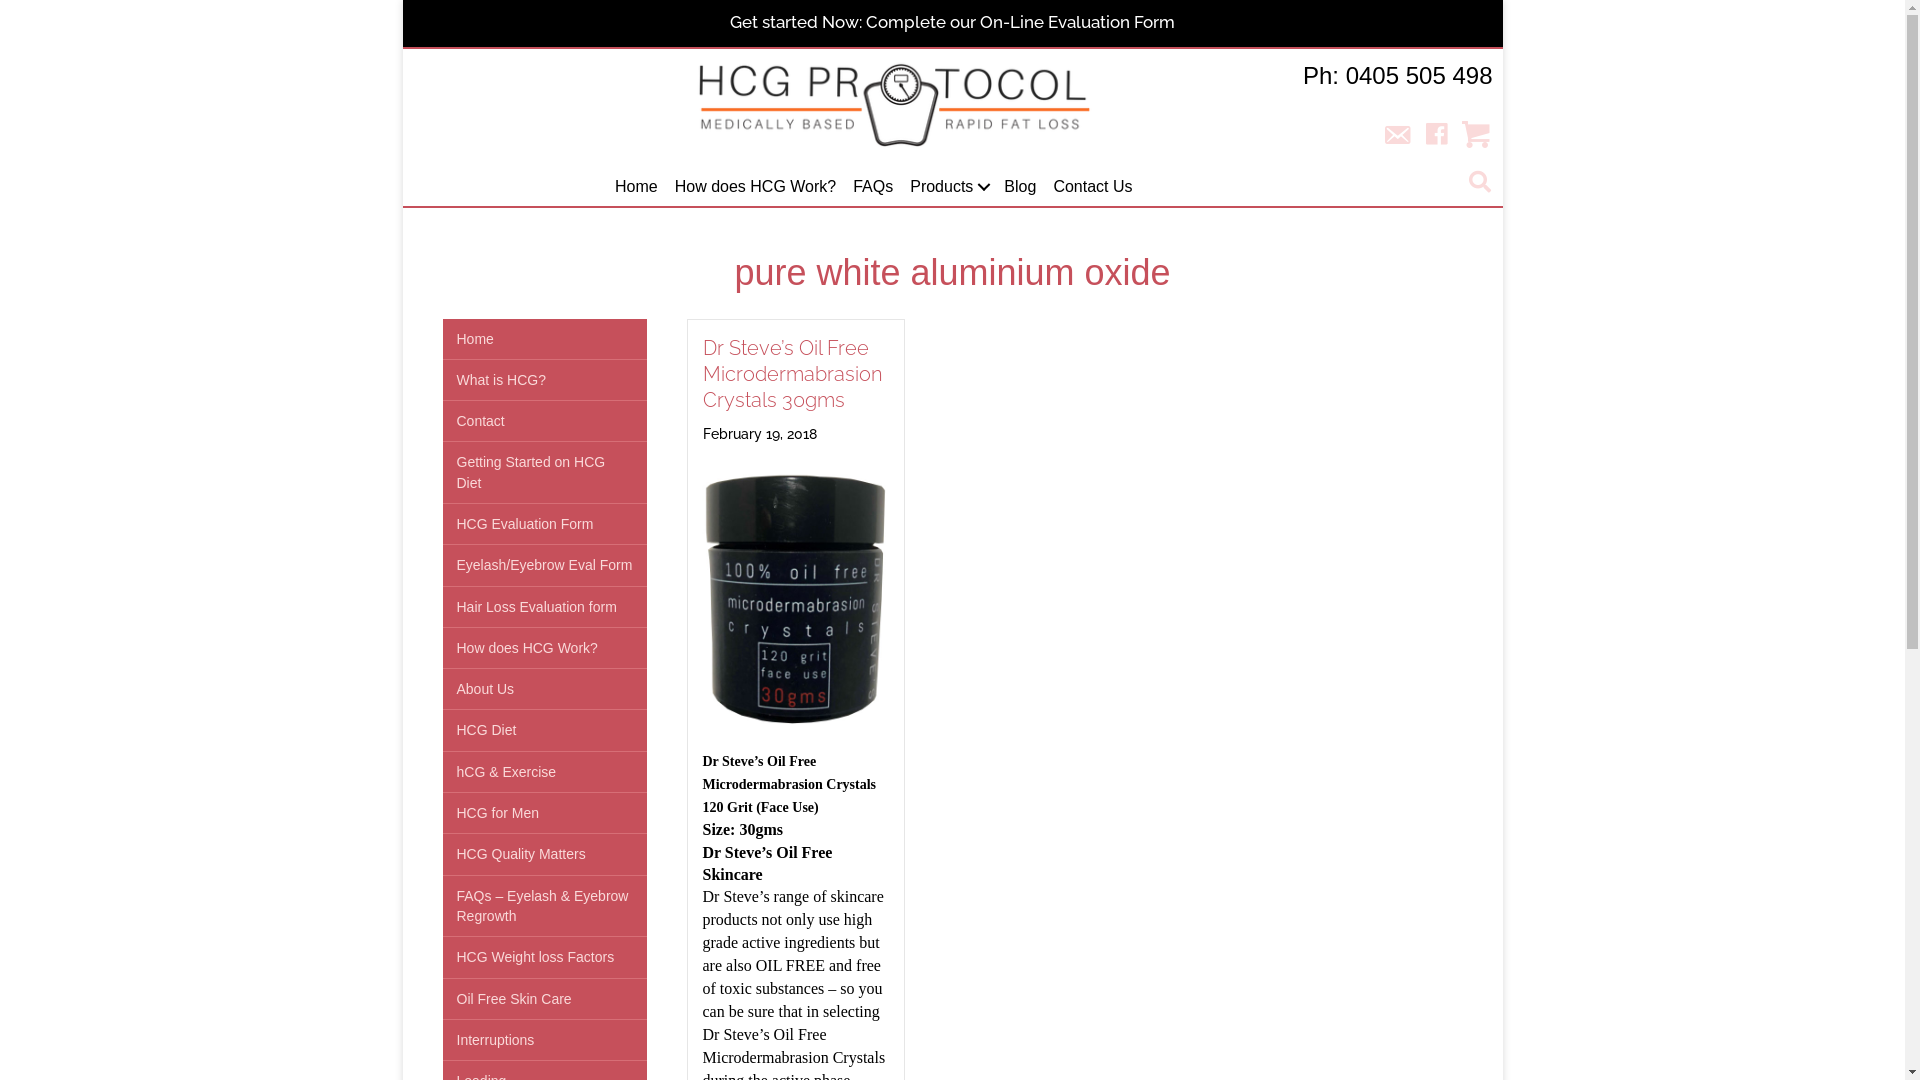  Describe the element at coordinates (544, 648) in the screenshot. I see `How does HCG Work?` at that location.